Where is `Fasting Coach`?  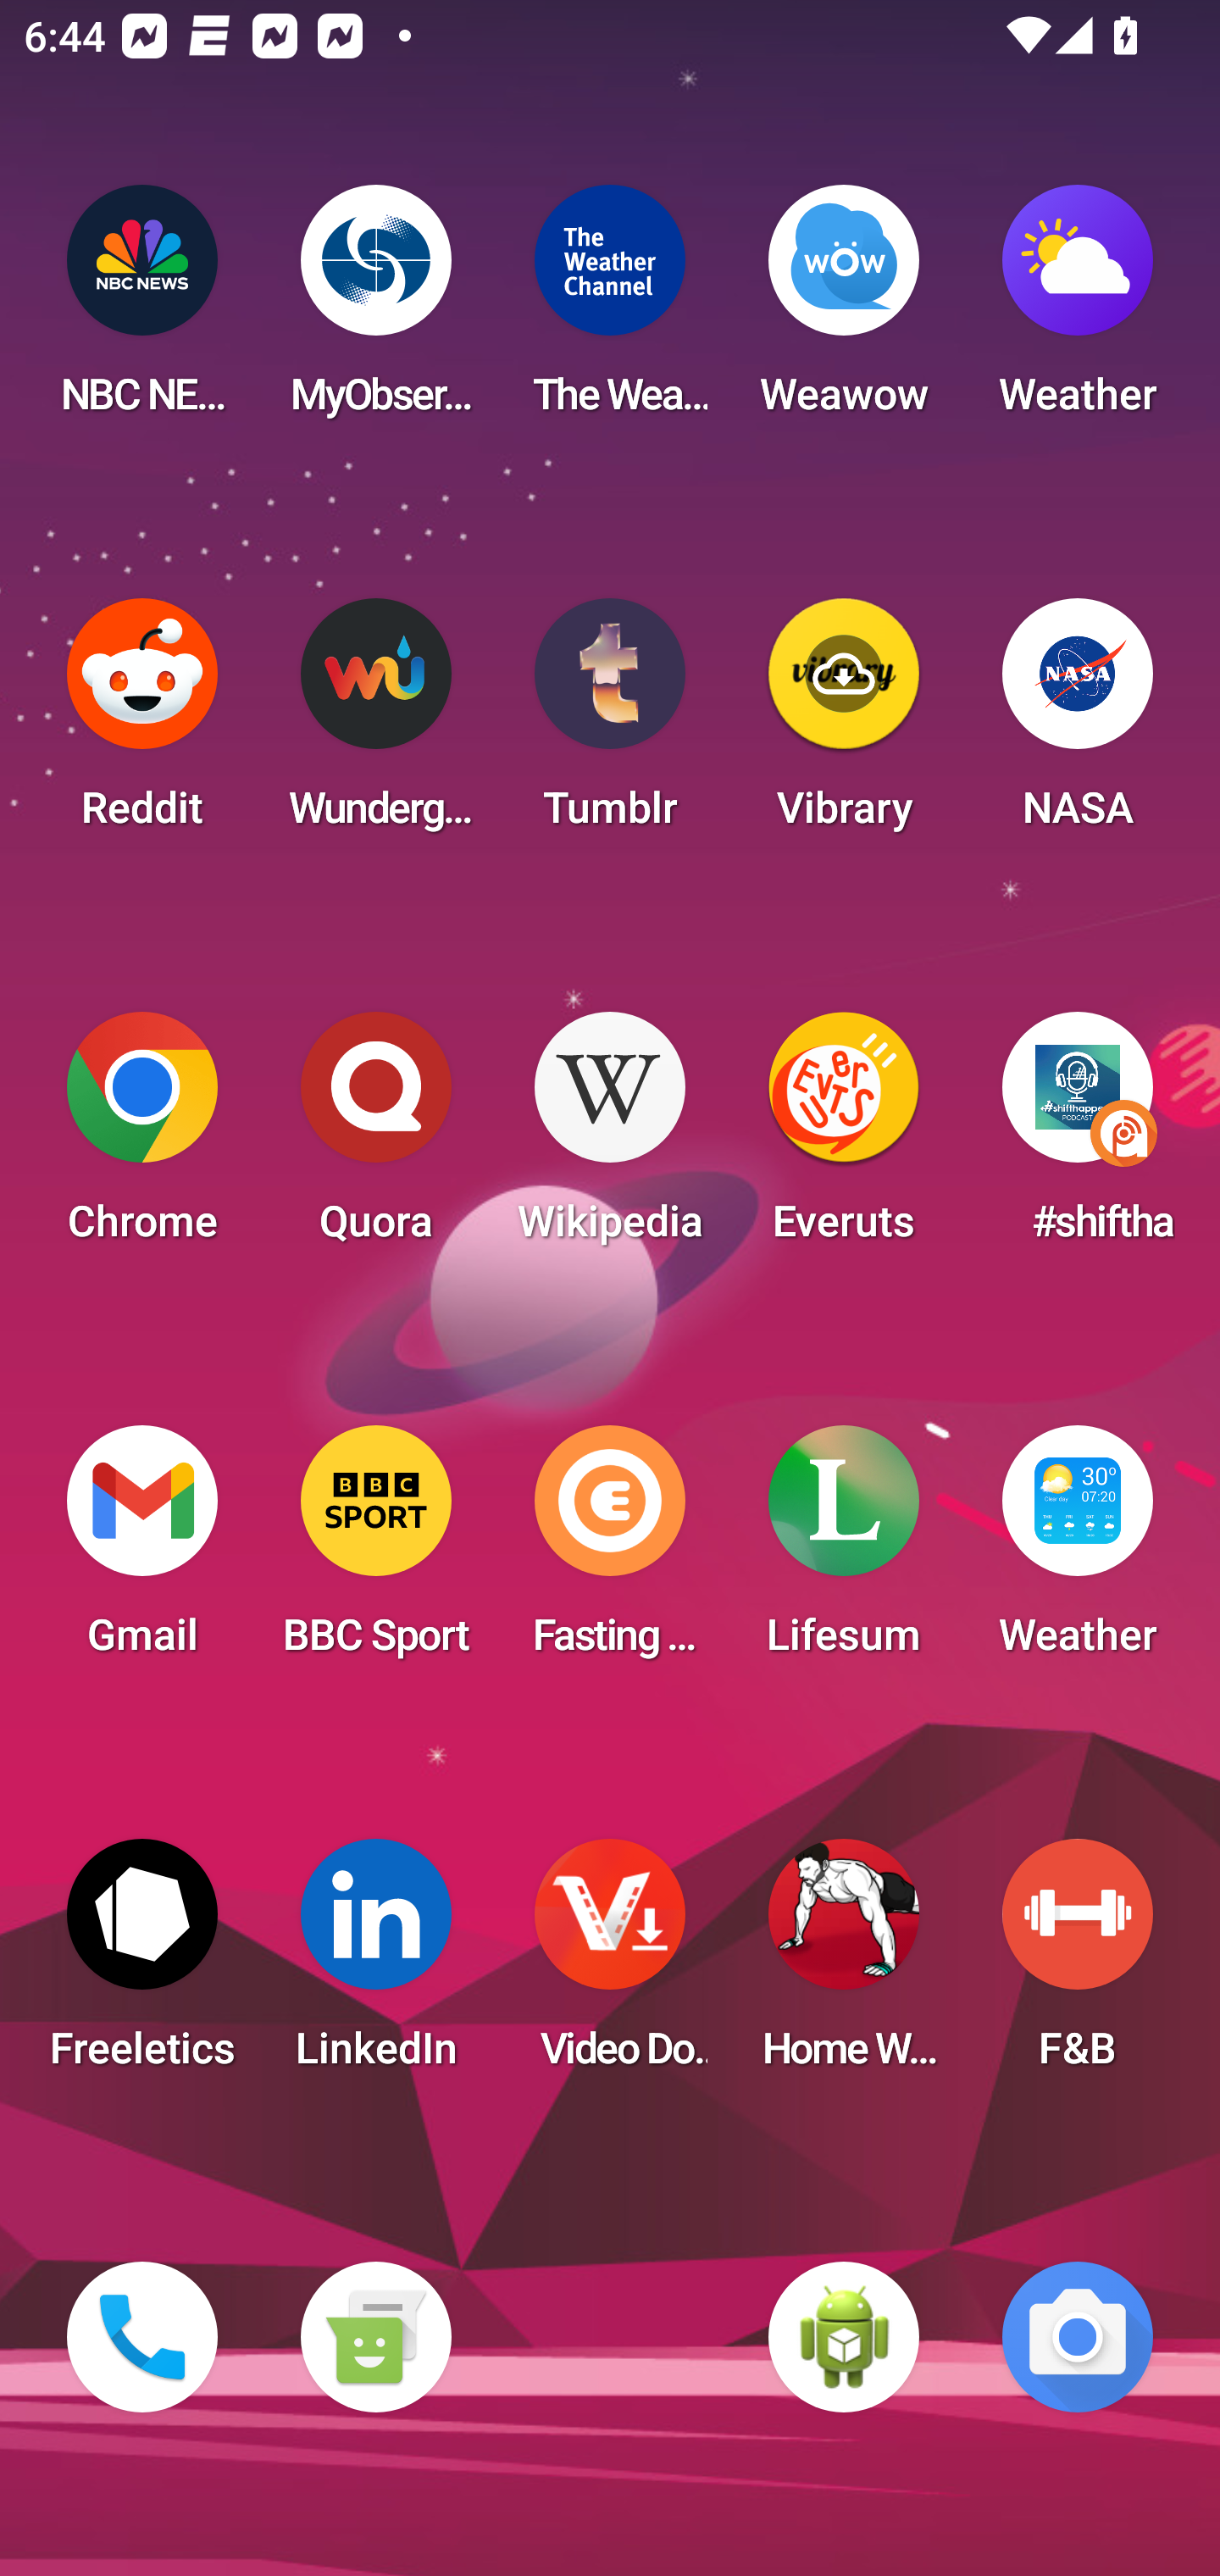 Fasting Coach is located at coordinates (610, 1551).